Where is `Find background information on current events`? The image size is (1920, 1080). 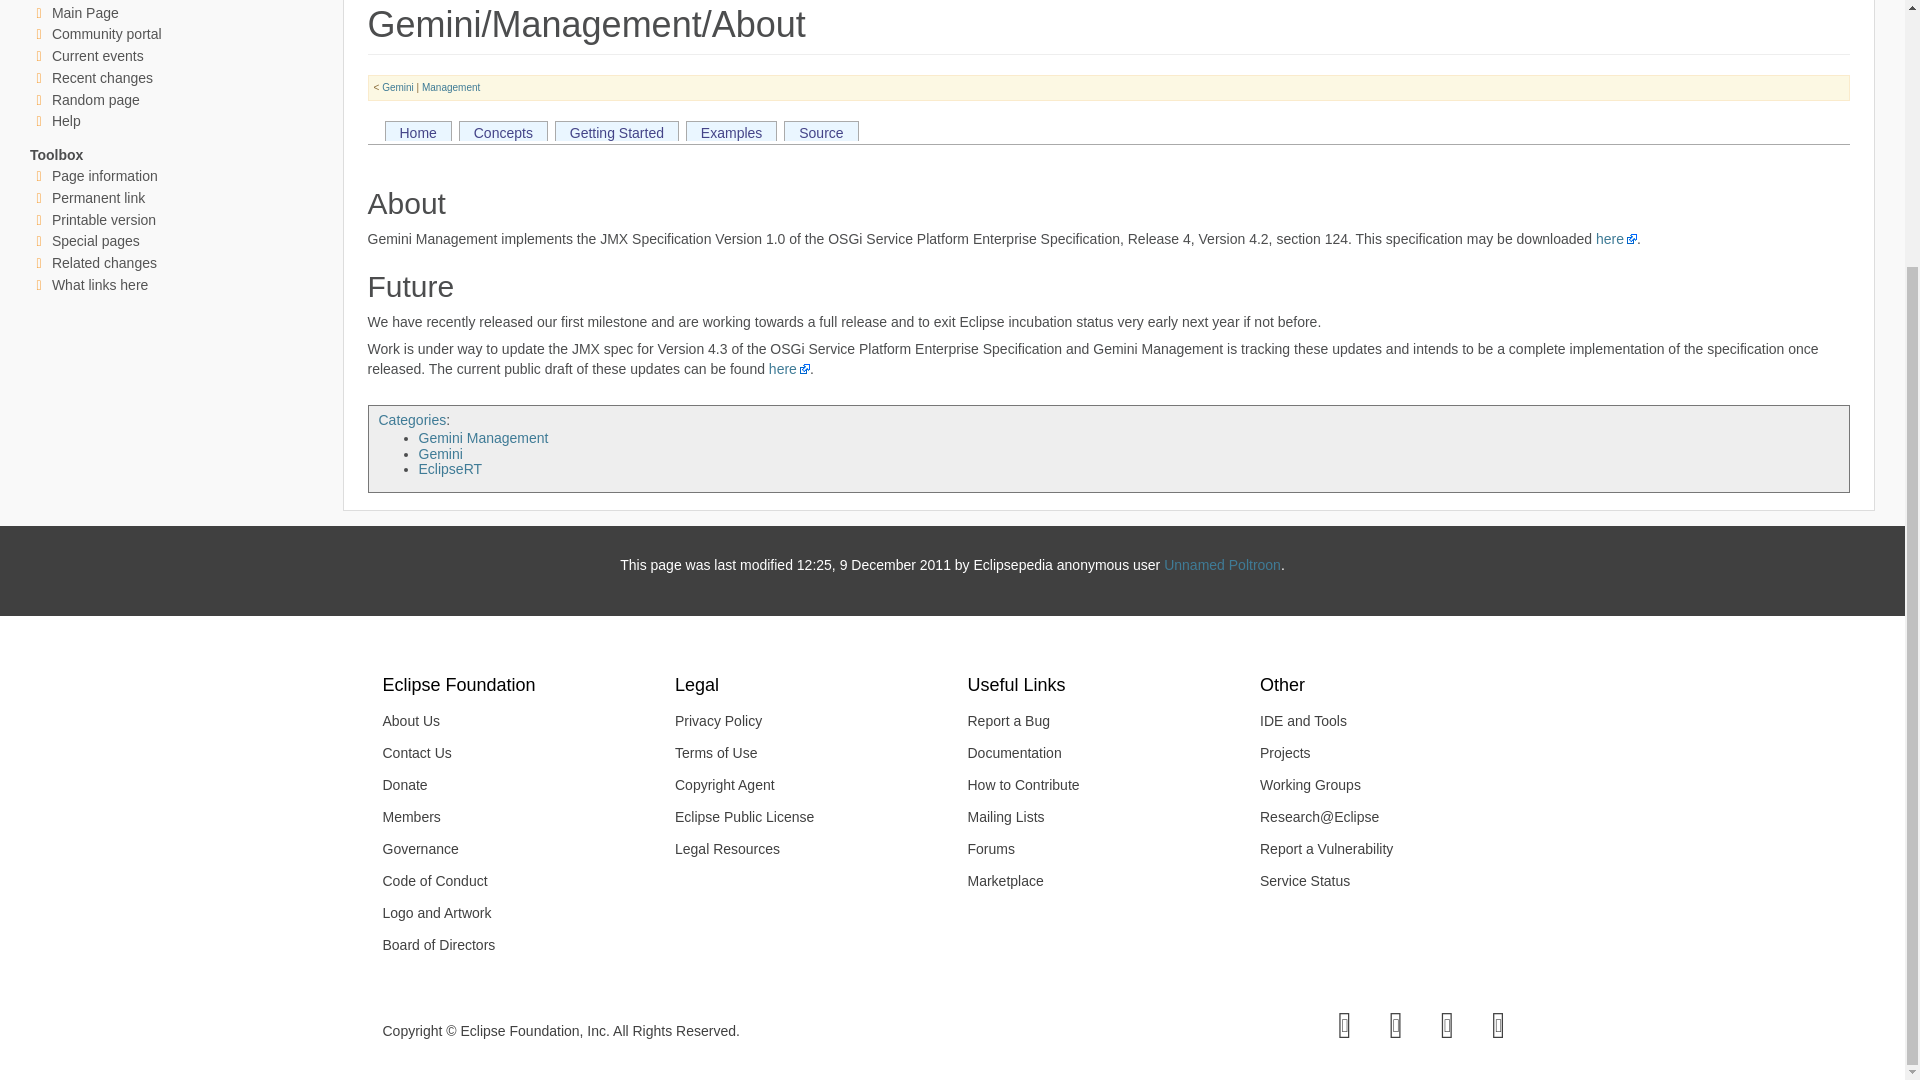 Find background information on current events is located at coordinates (98, 55).